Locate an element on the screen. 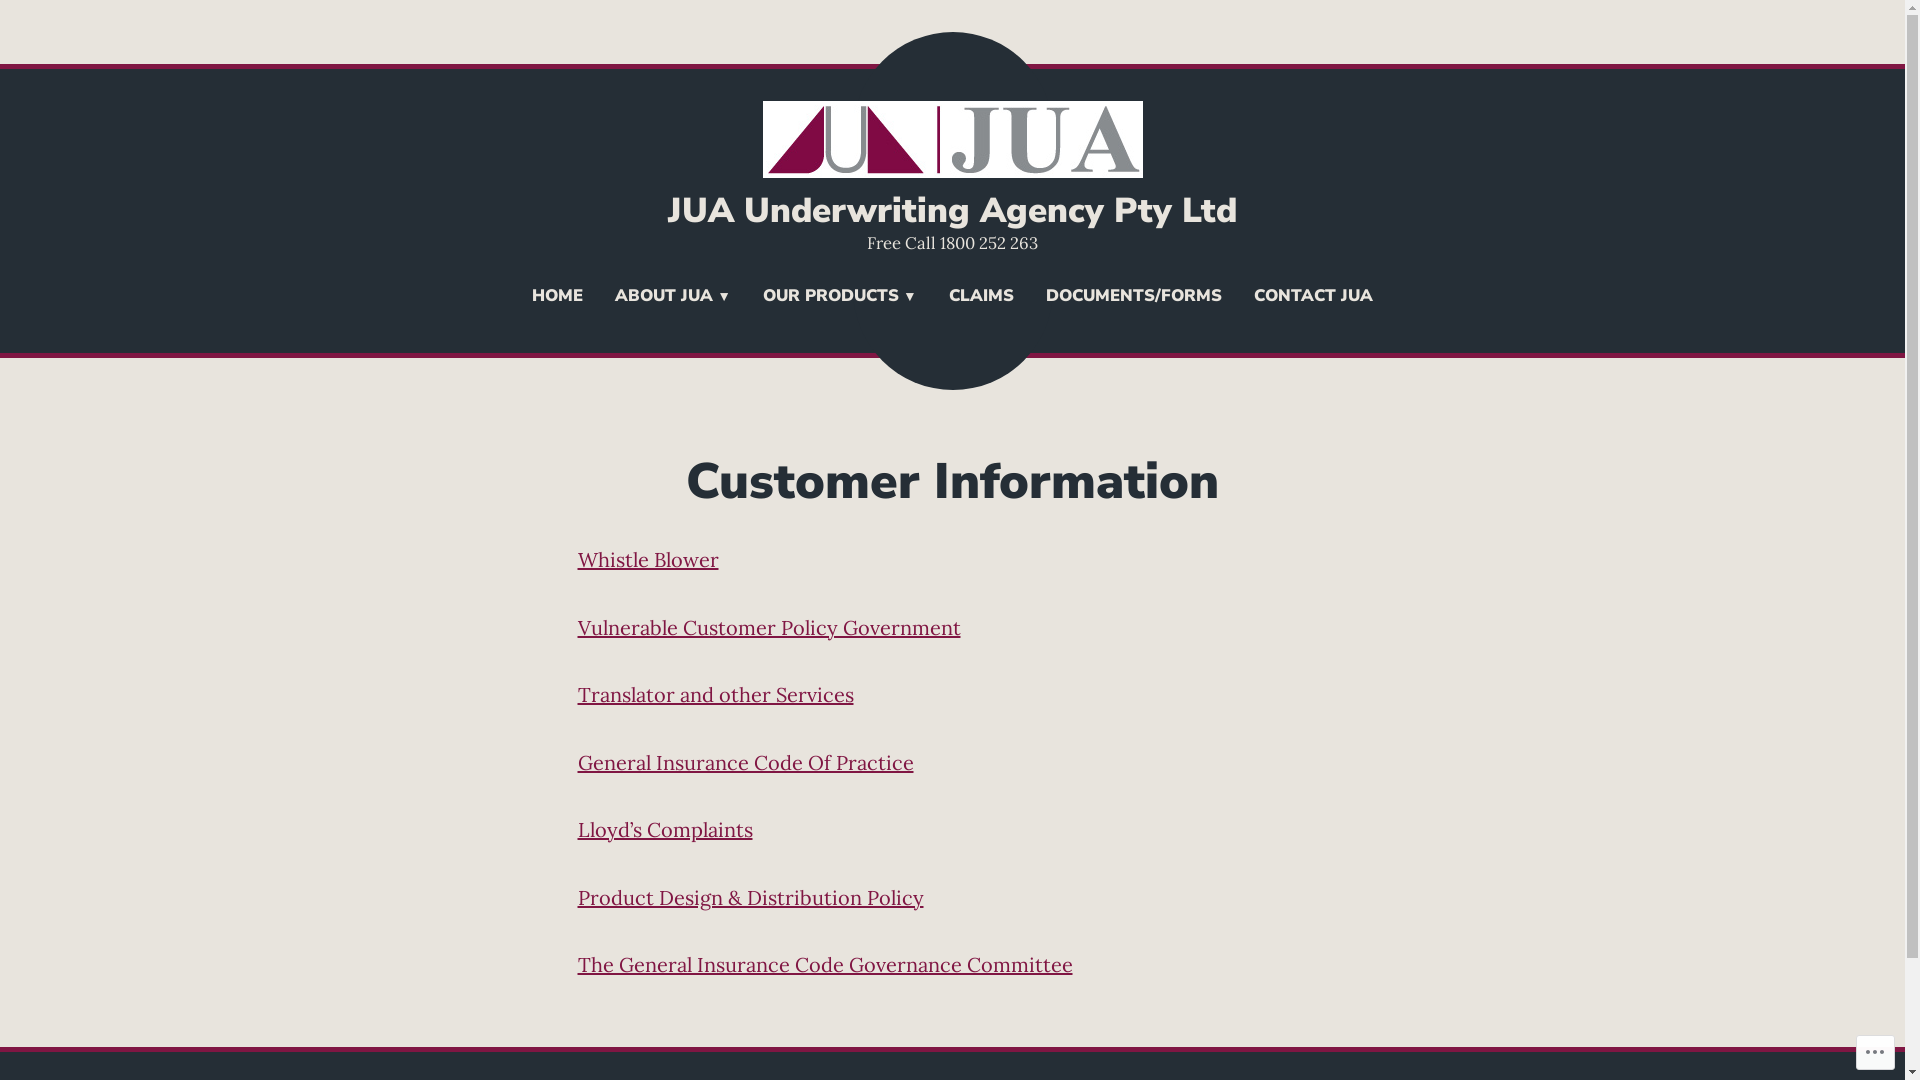 The height and width of the screenshot is (1080, 1920). Vulnerable Customer Policy Government is located at coordinates (770, 626).